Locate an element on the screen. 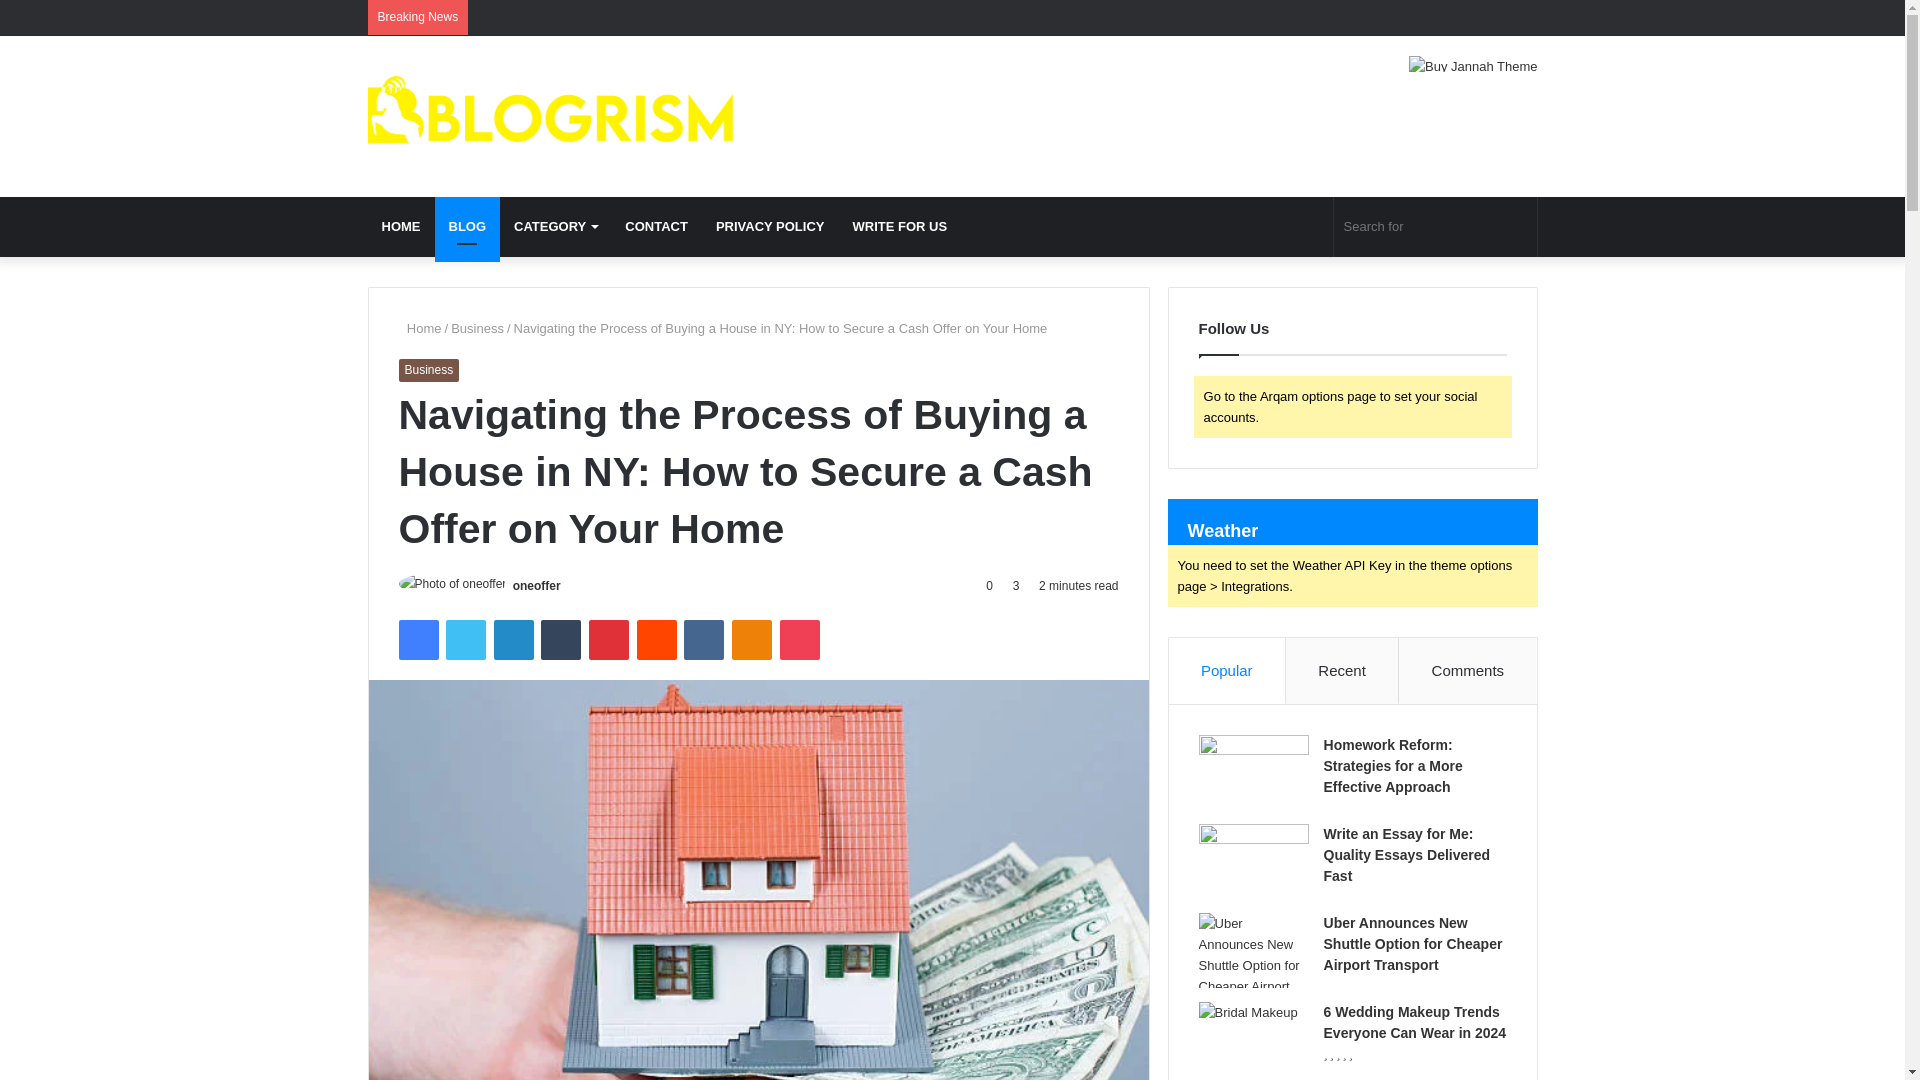  Twitter is located at coordinates (1462, 17).